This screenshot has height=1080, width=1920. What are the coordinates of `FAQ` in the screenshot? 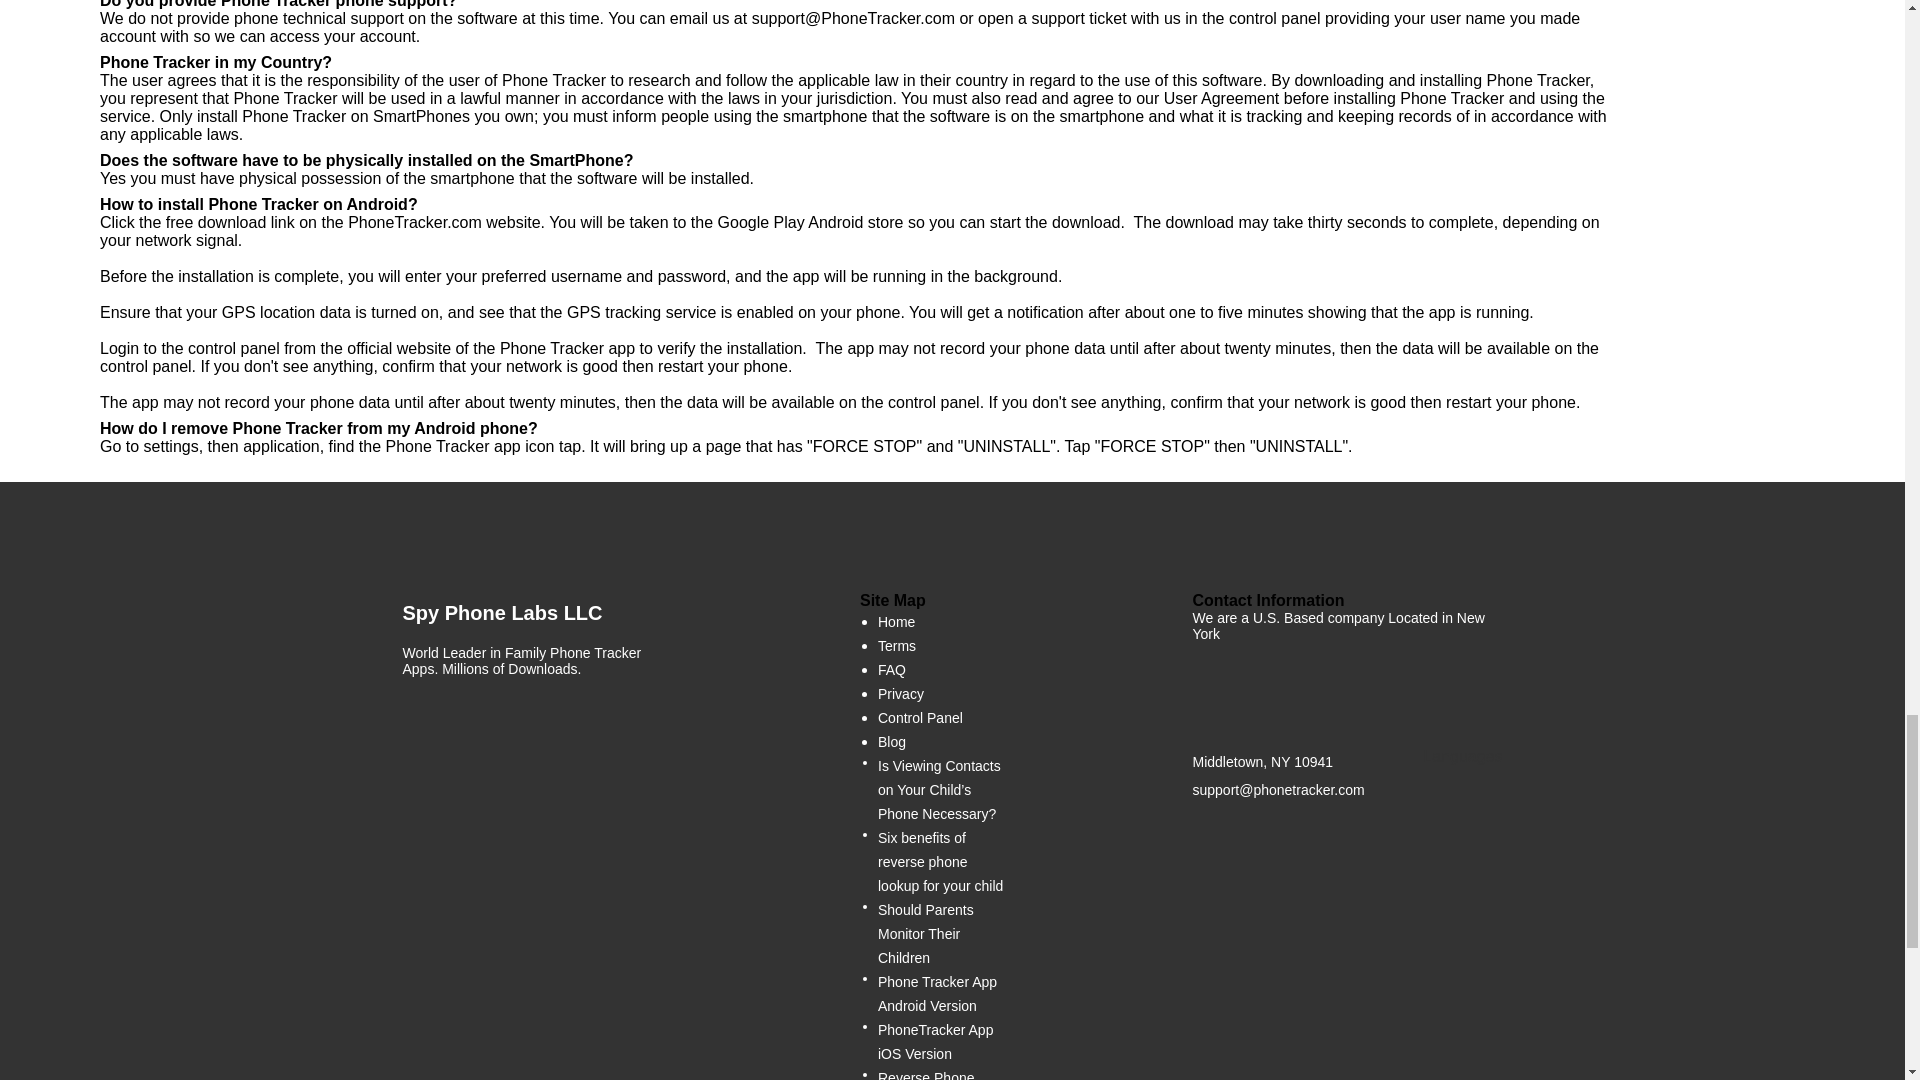 It's located at (892, 669).